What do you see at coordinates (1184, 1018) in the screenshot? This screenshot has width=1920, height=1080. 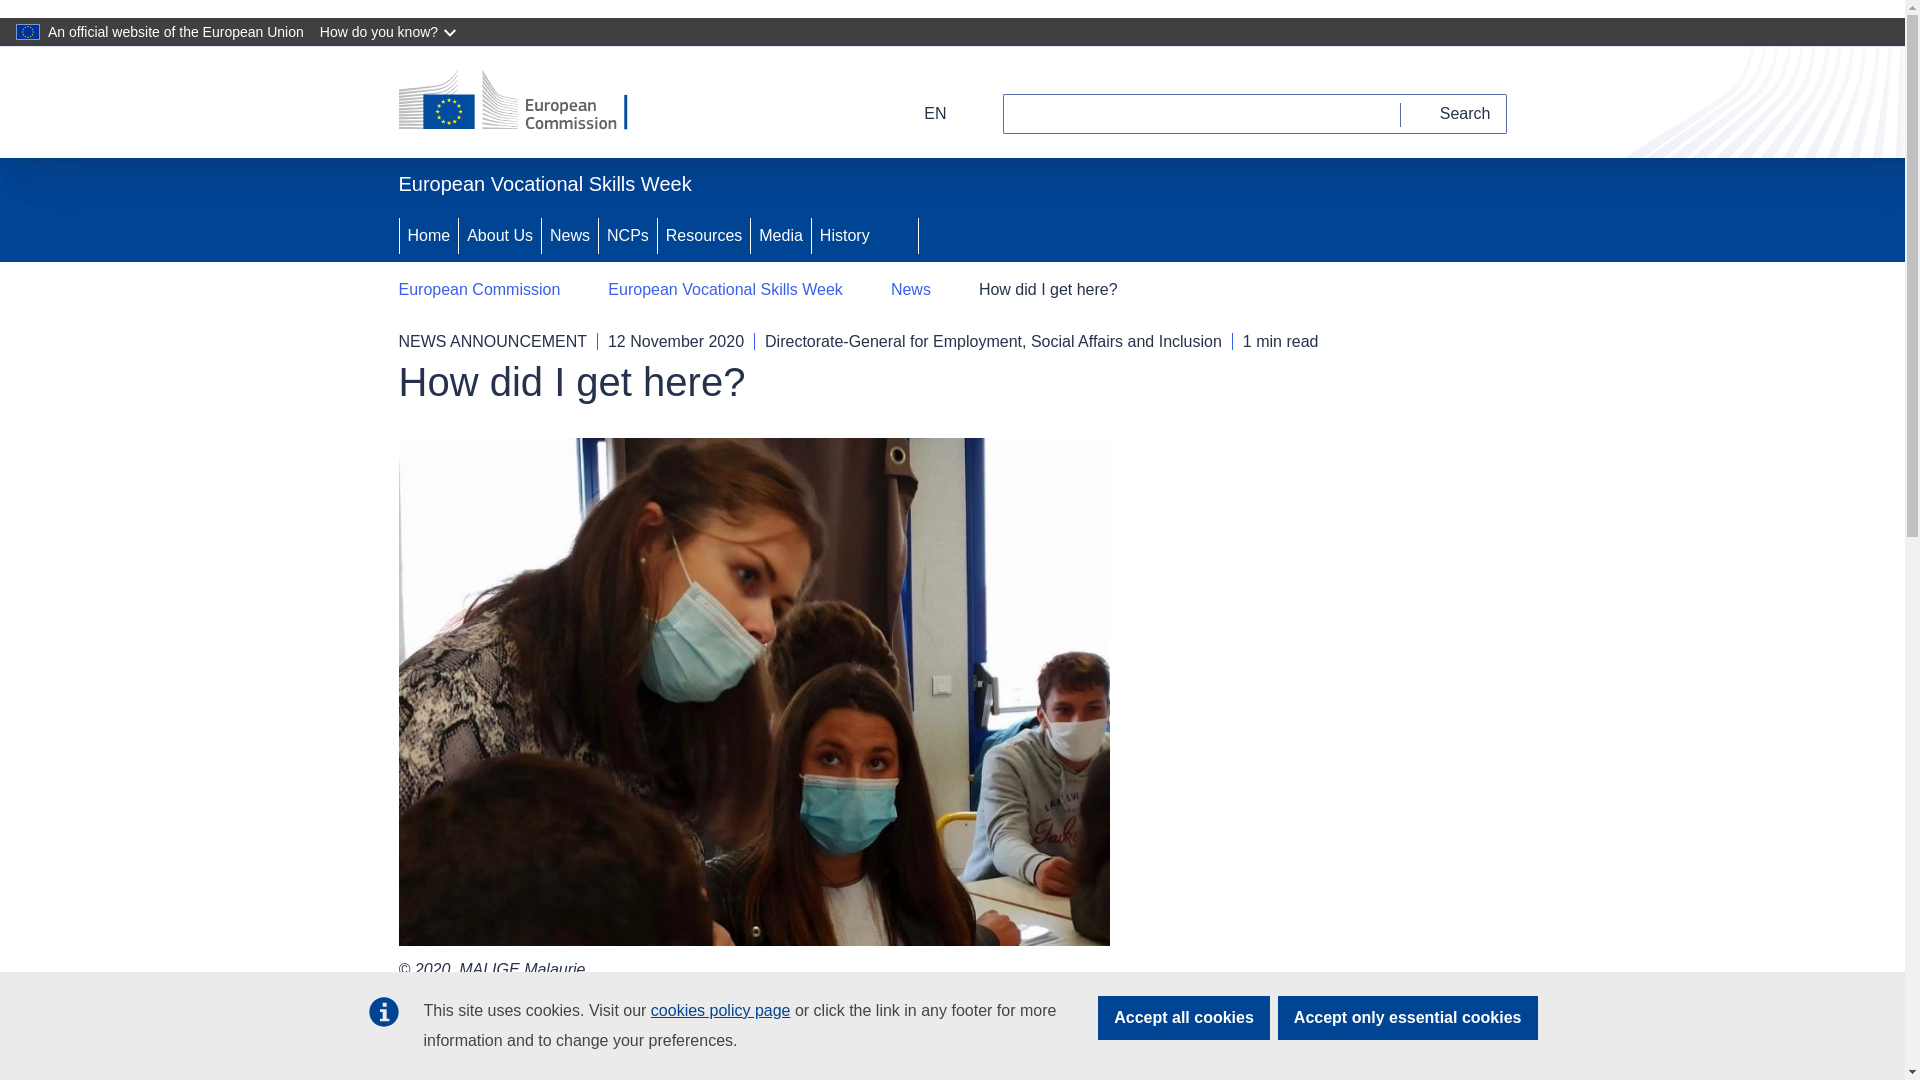 I see `Accept all cookies` at bounding box center [1184, 1018].